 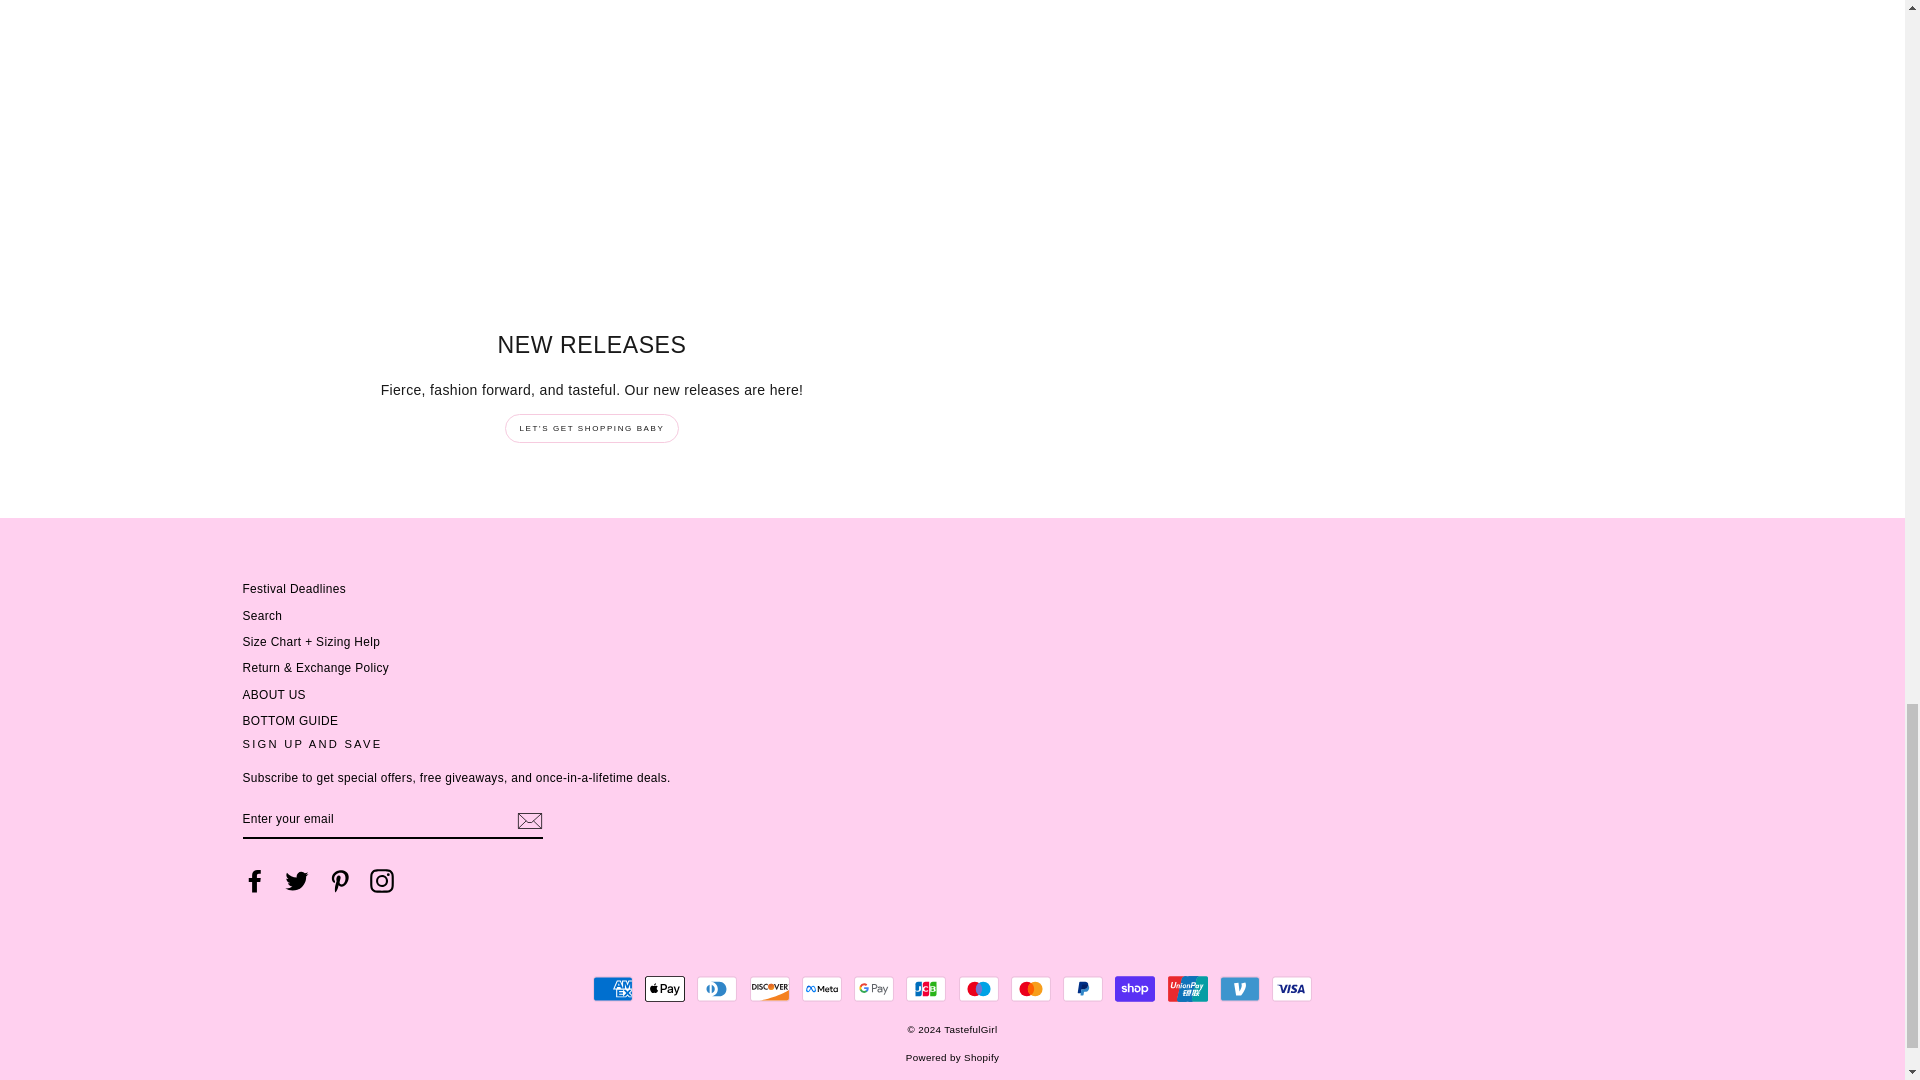 What do you see at coordinates (296, 881) in the screenshot?
I see `TastefulGirl on Twitter` at bounding box center [296, 881].